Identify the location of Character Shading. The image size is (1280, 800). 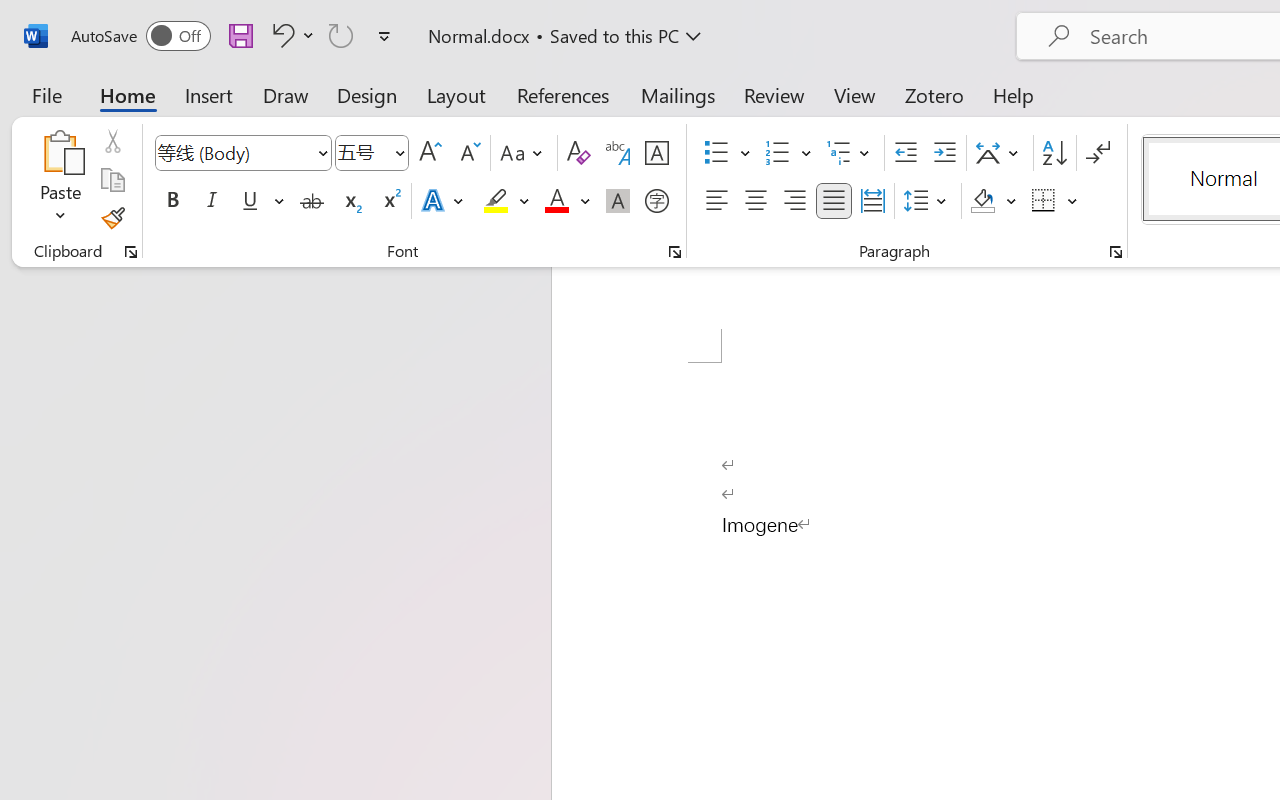
(618, 201).